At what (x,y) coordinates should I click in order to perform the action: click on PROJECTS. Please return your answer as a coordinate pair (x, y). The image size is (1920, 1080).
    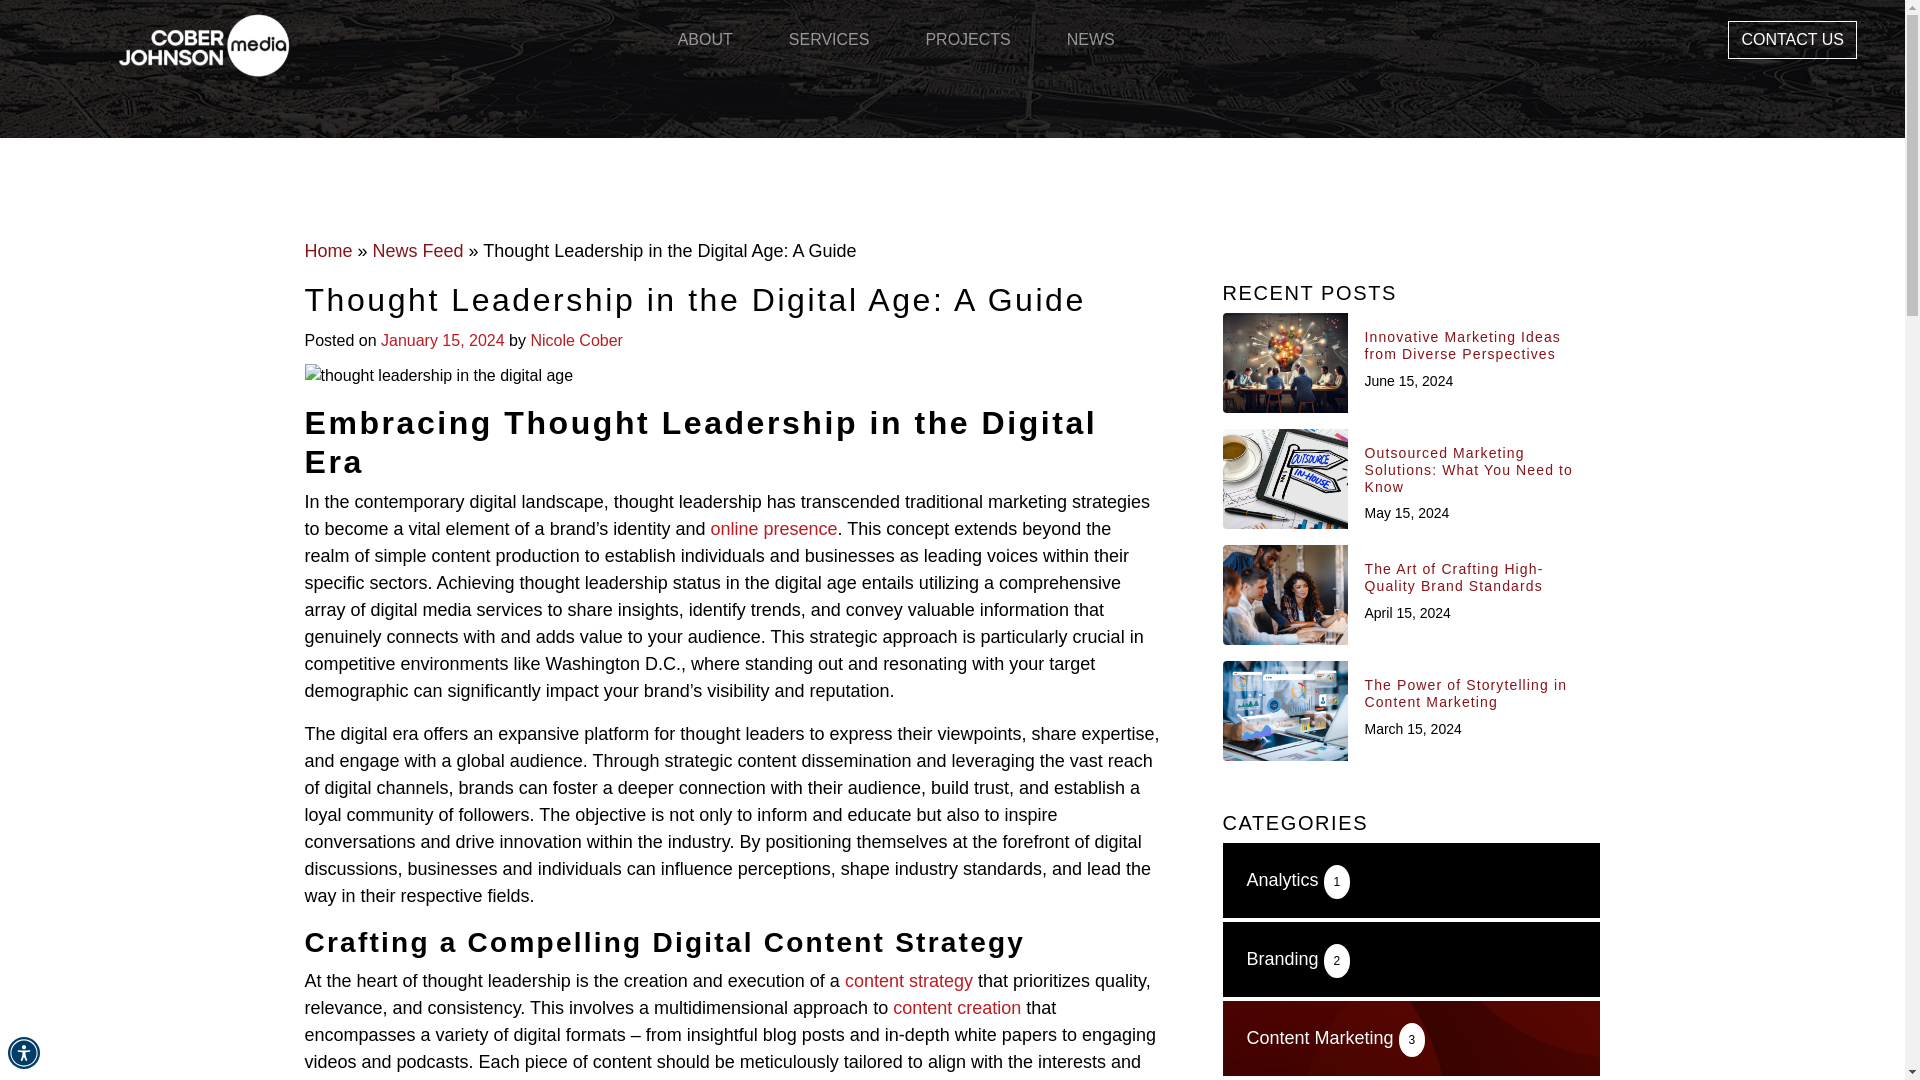
    Looking at the image, I should click on (967, 40).